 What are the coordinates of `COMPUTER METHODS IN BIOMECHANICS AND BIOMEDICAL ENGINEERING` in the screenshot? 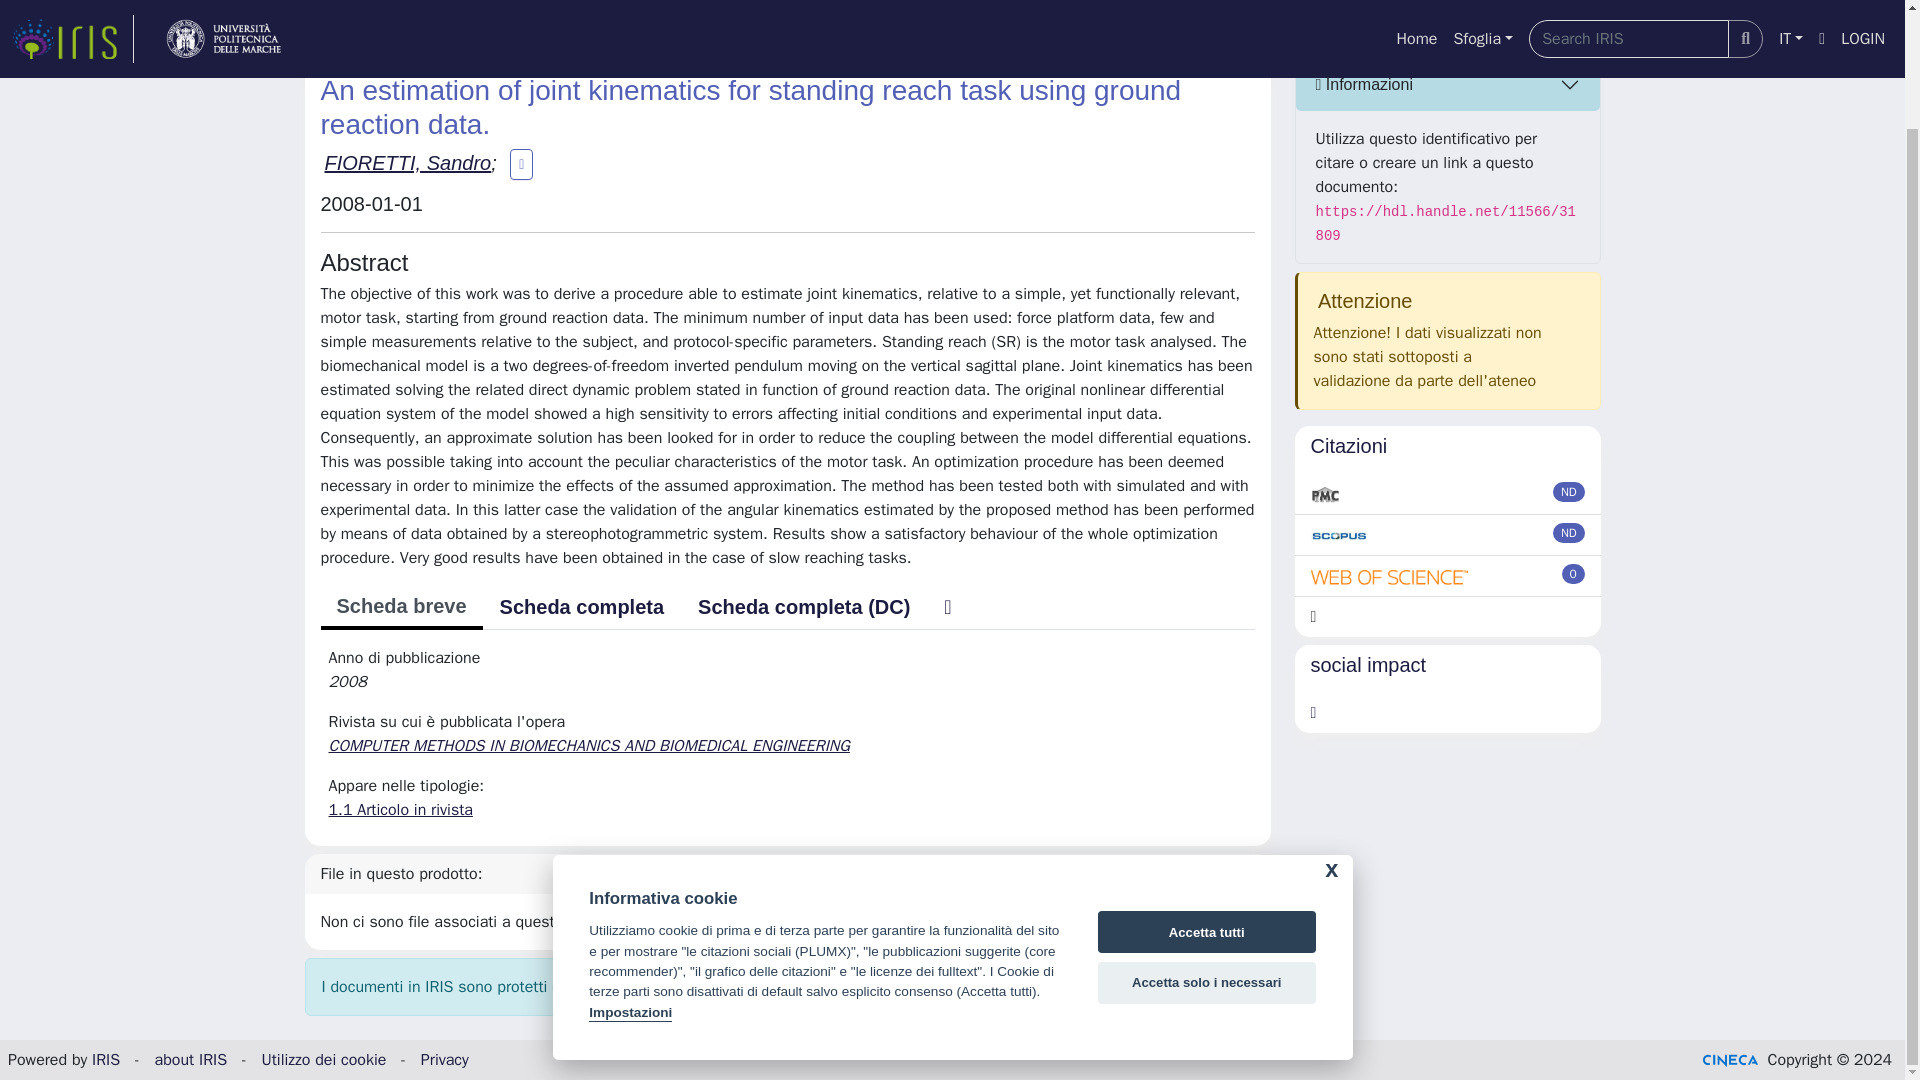 It's located at (590, 746).